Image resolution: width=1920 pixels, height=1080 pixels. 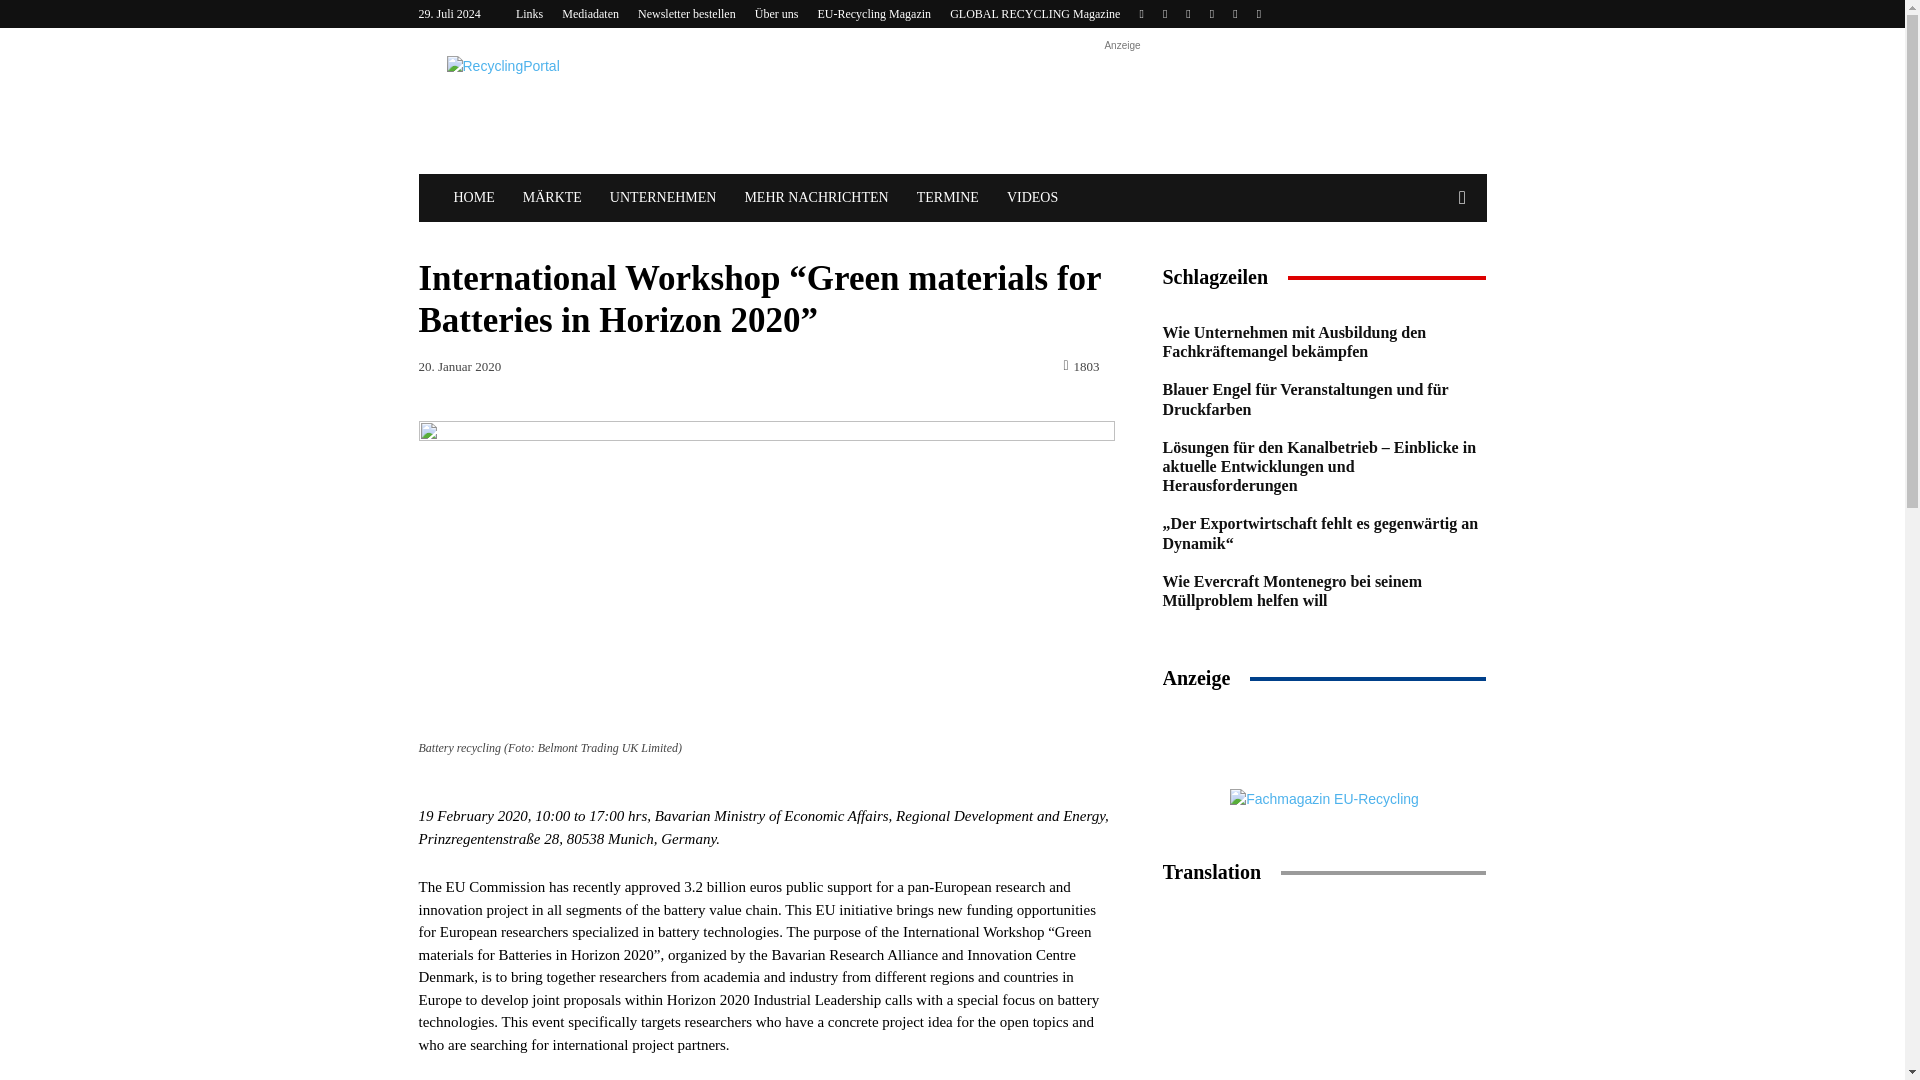 What do you see at coordinates (530, 13) in the screenshot?
I see `Links` at bounding box center [530, 13].